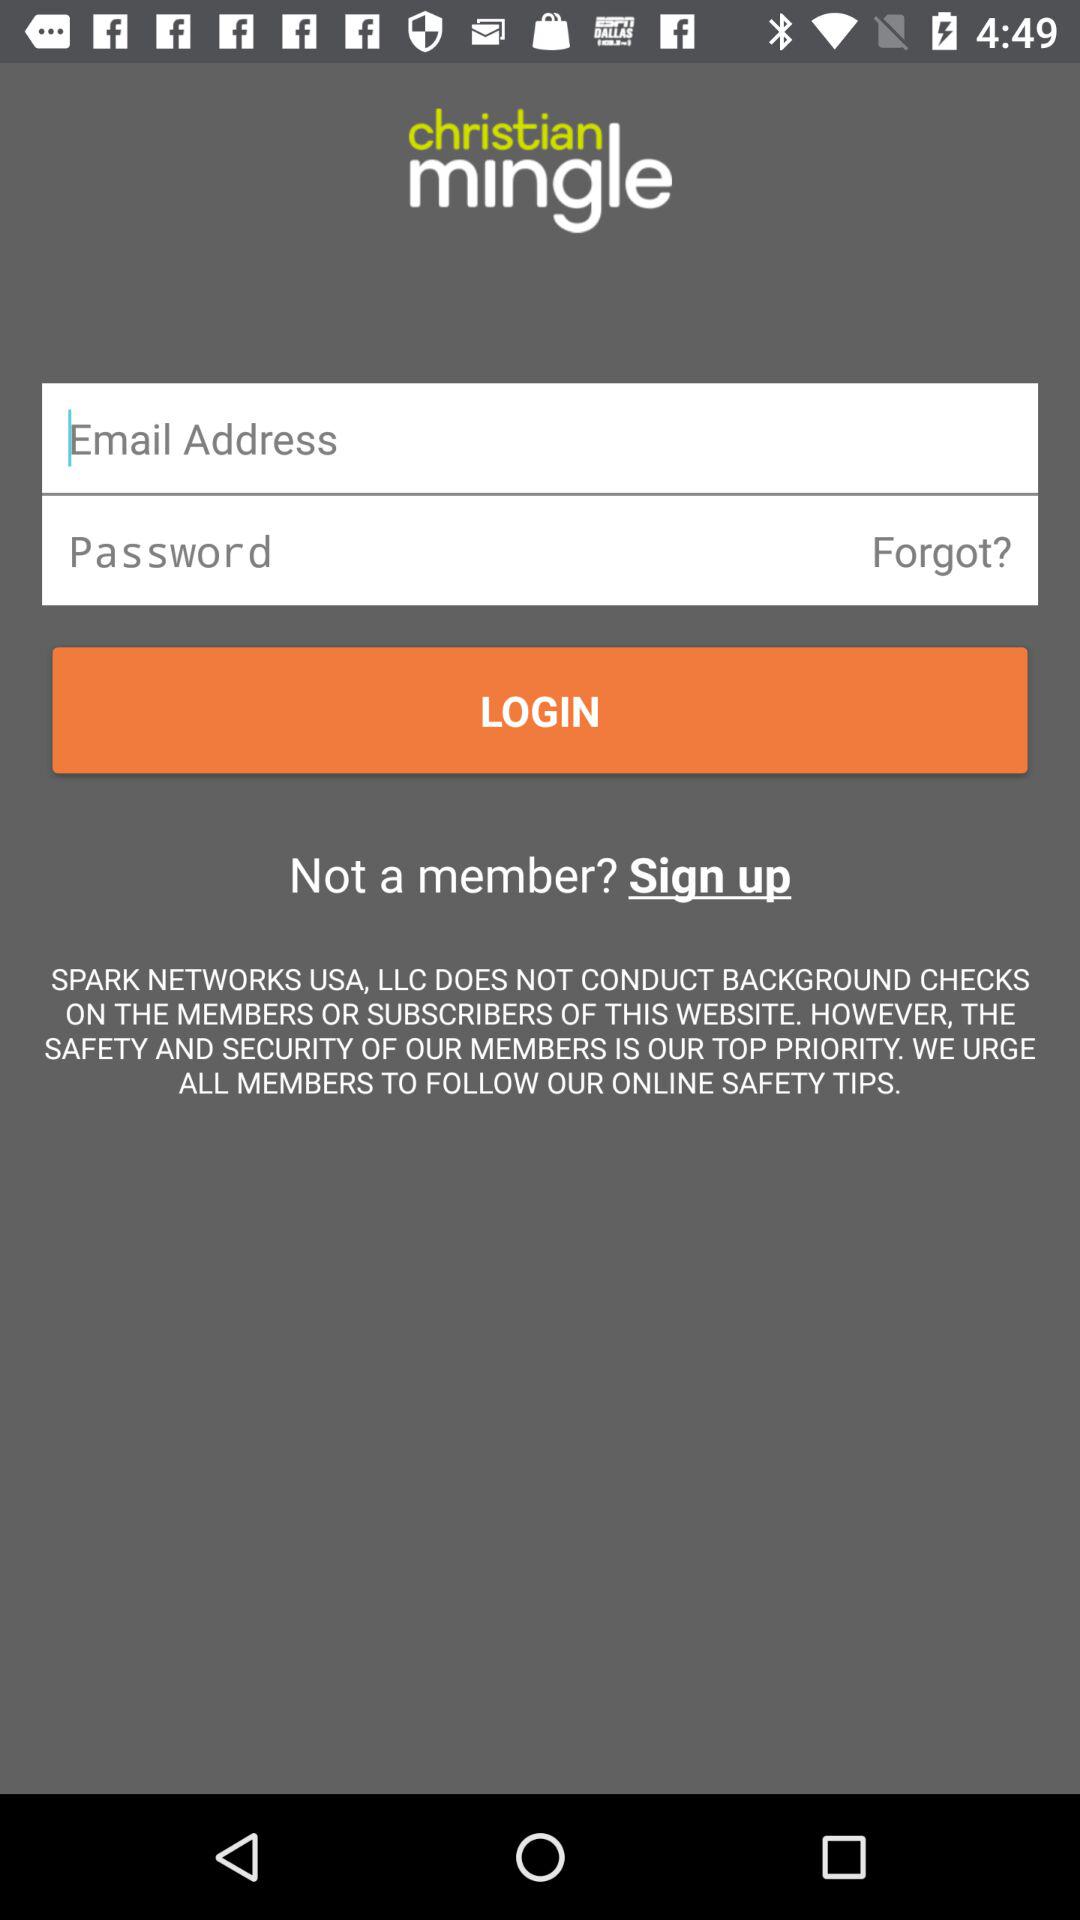  Describe the element at coordinates (540, 550) in the screenshot. I see `password` at that location.